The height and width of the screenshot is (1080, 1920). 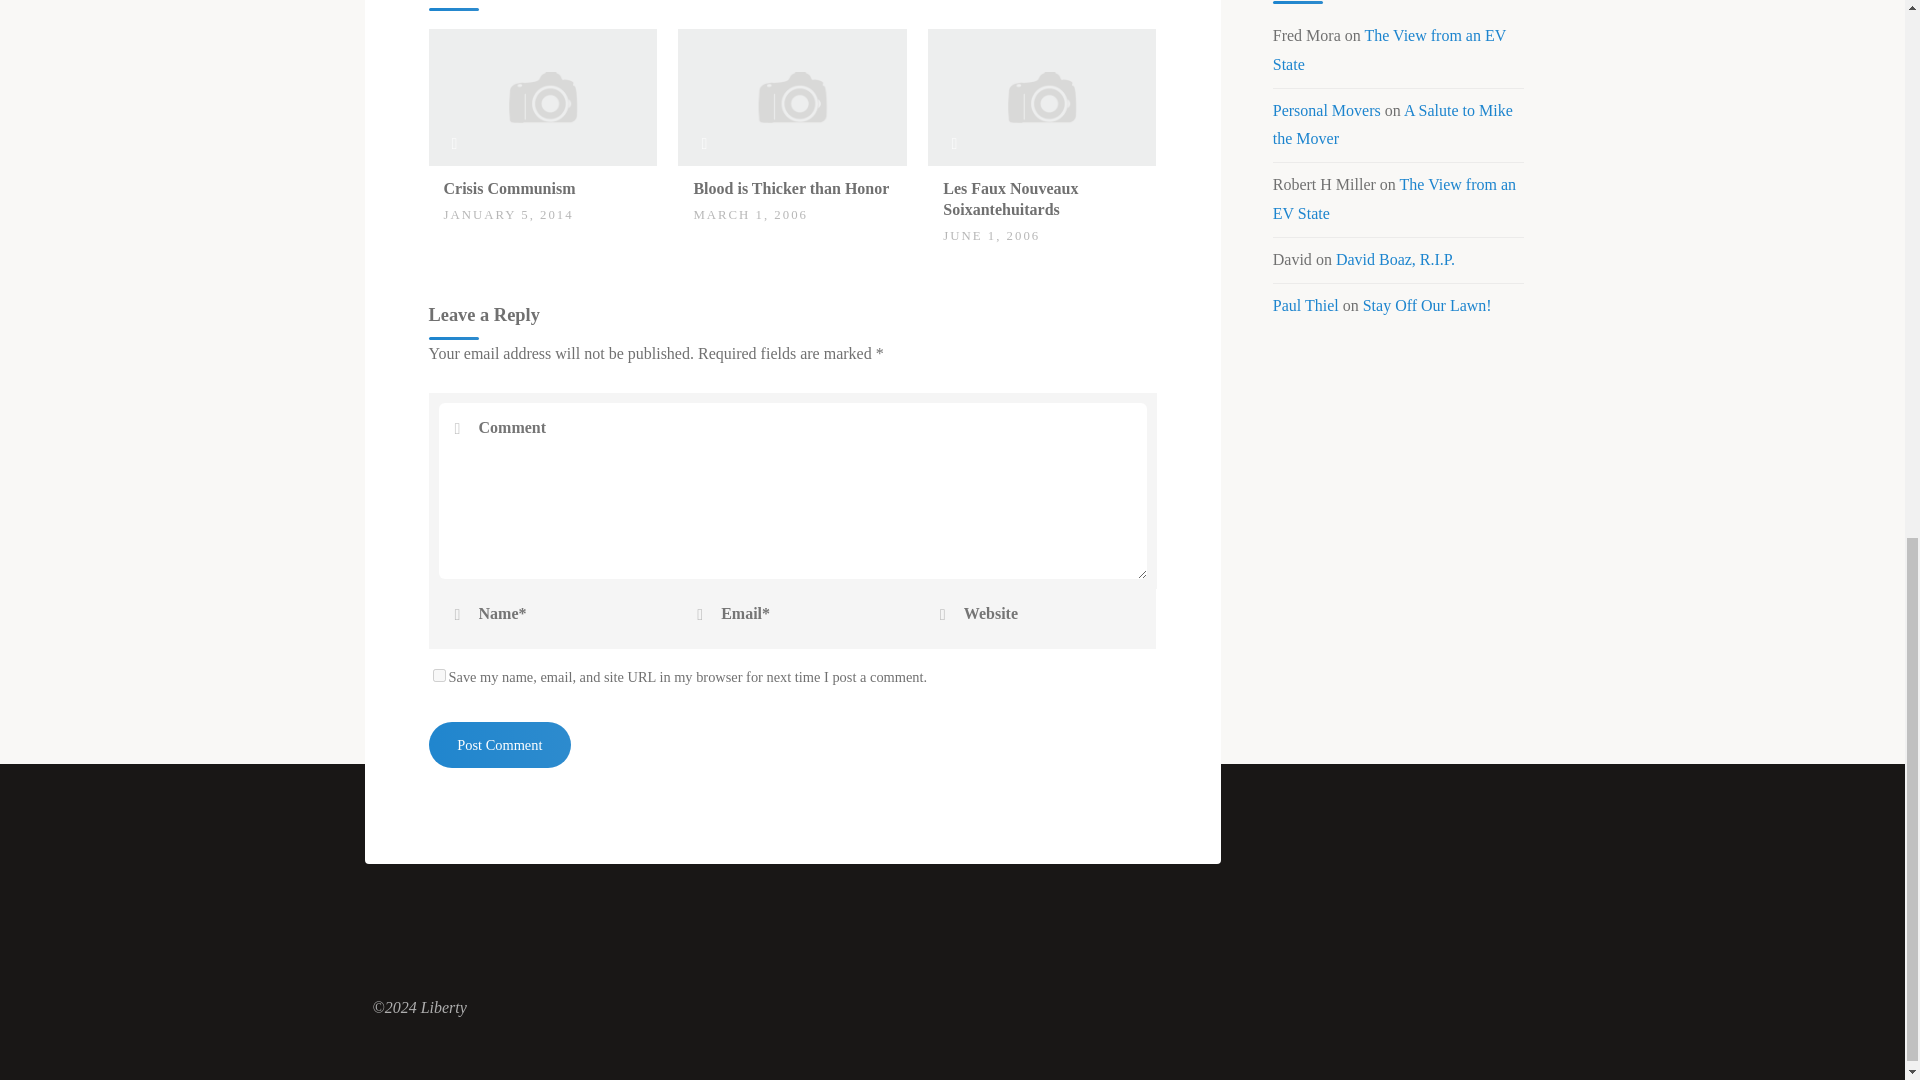 What do you see at coordinates (510, 188) in the screenshot?
I see `Crisis Communism` at bounding box center [510, 188].